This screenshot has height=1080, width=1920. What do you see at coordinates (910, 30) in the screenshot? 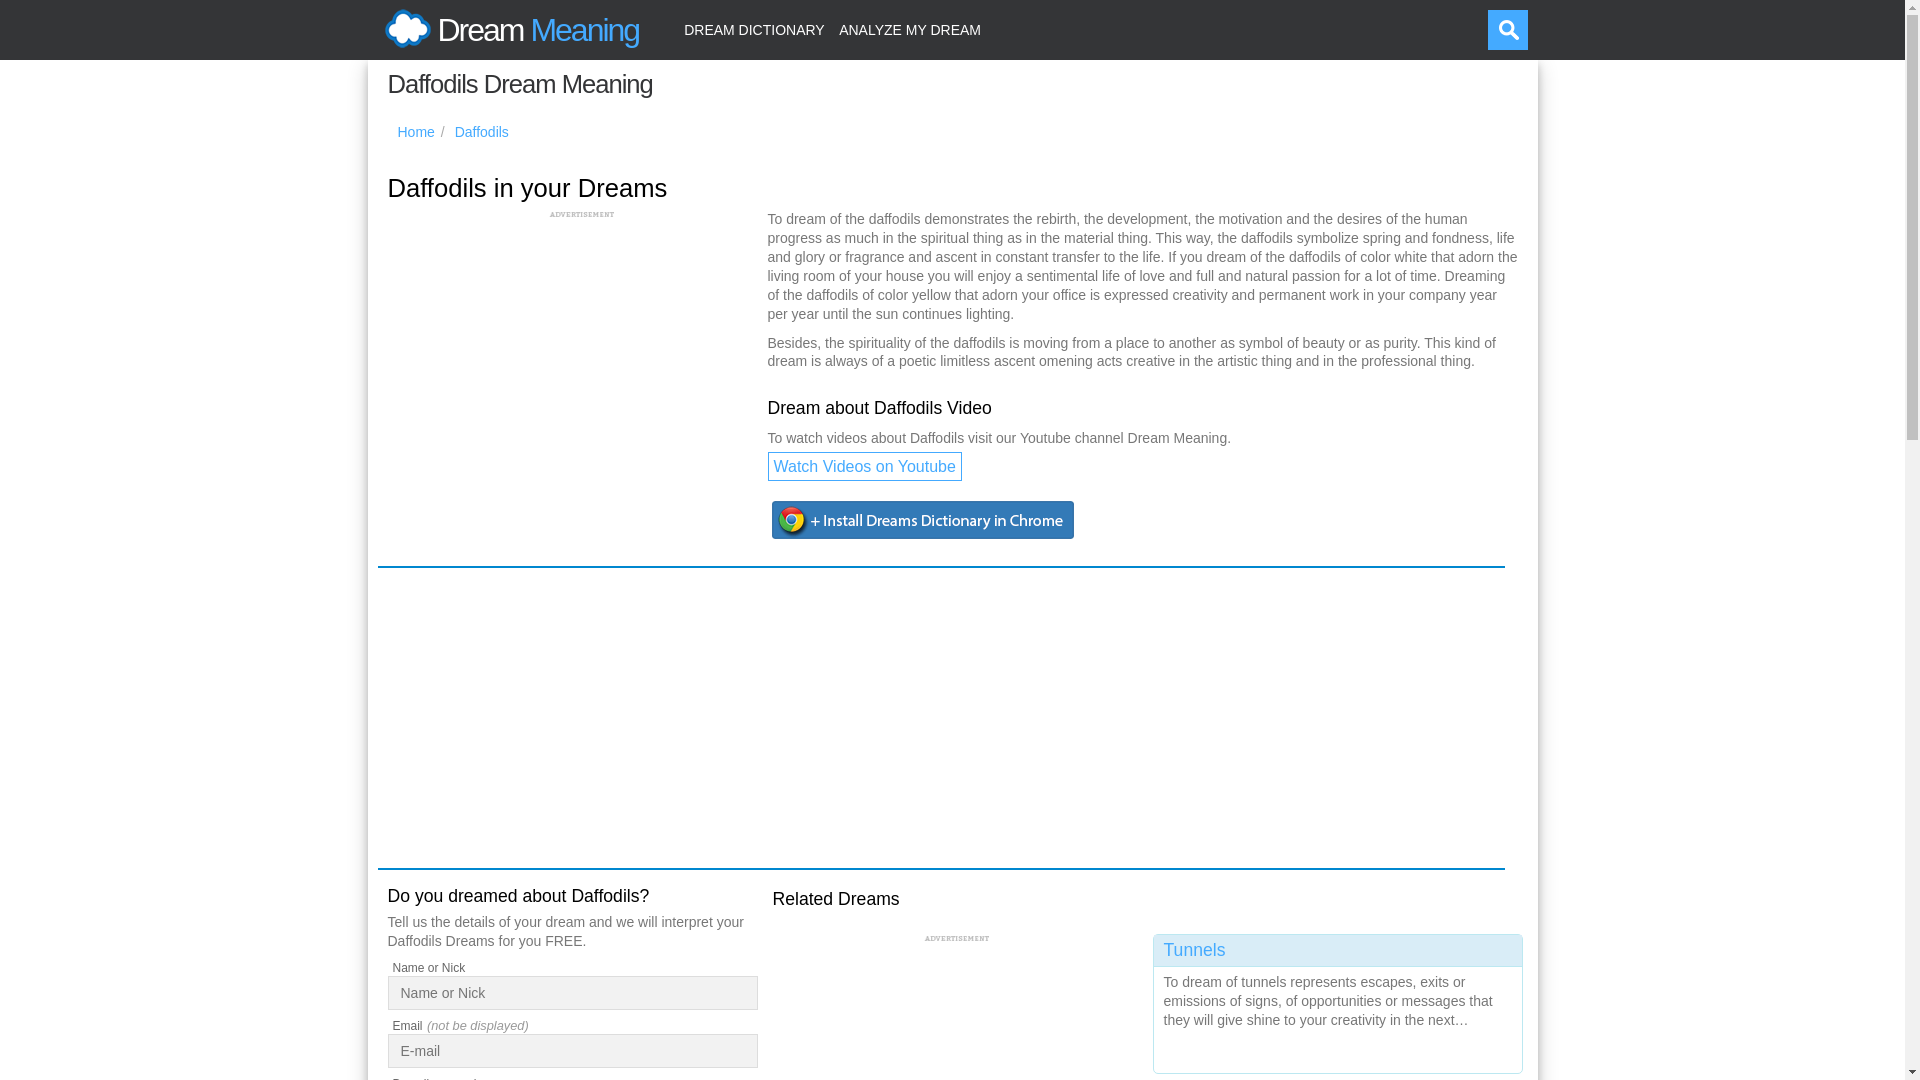
I see `ANALYZE MY DREAM` at bounding box center [910, 30].